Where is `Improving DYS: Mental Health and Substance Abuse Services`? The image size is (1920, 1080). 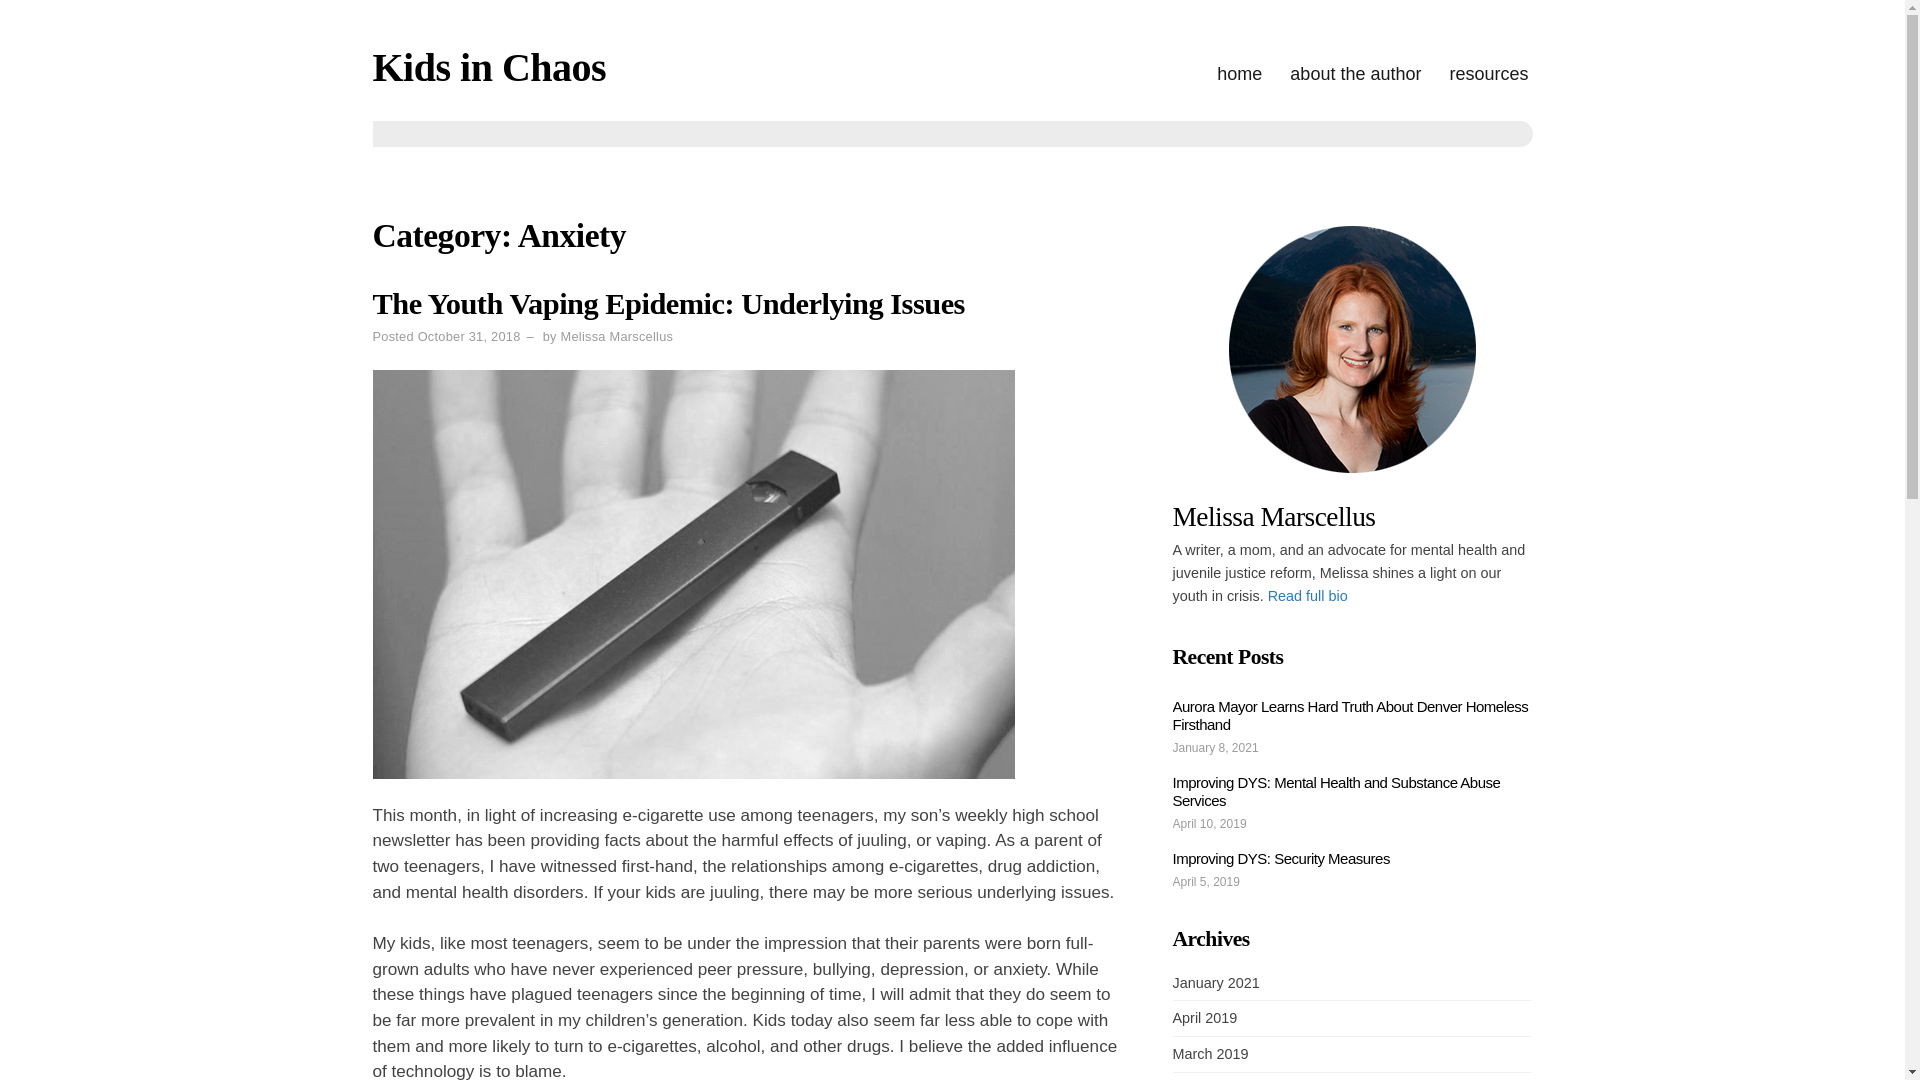 Improving DYS: Mental Health and Substance Abuse Services is located at coordinates (1335, 791).